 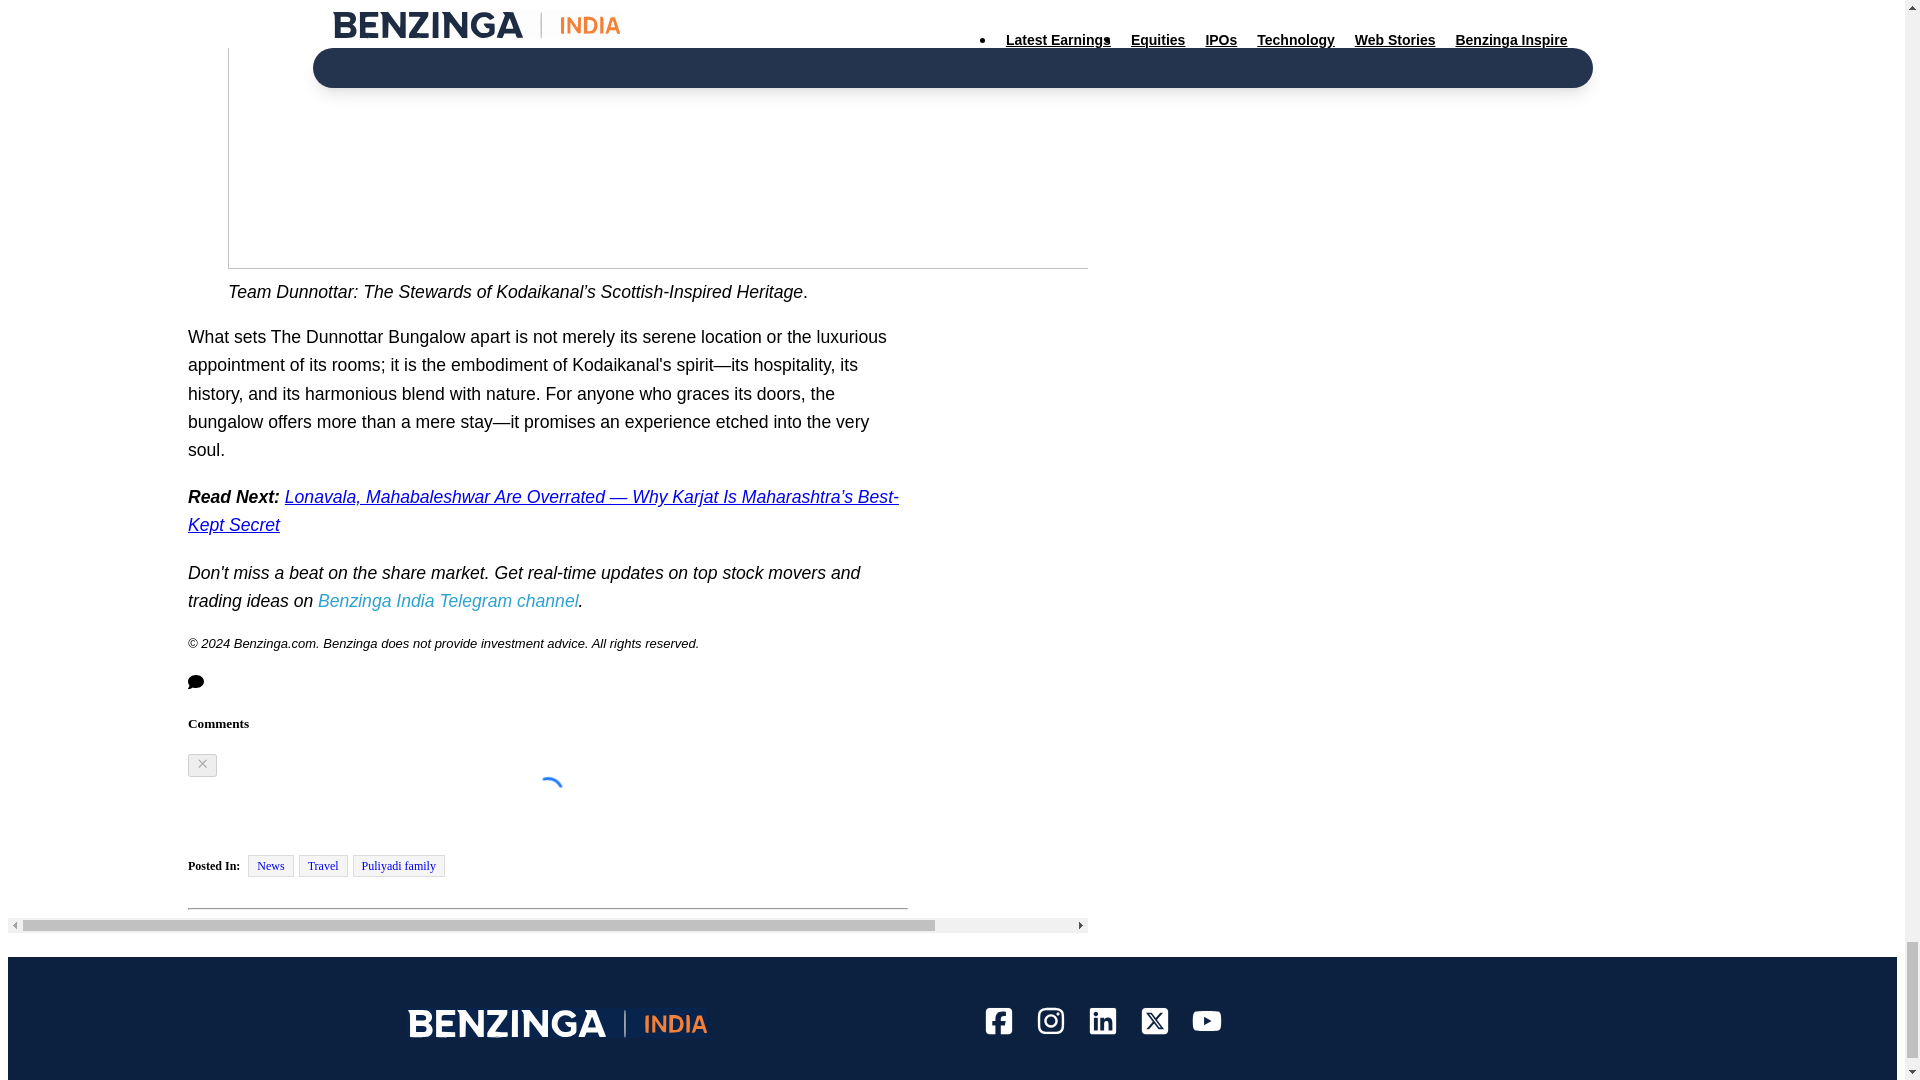 I want to click on News, so click(x=270, y=866).